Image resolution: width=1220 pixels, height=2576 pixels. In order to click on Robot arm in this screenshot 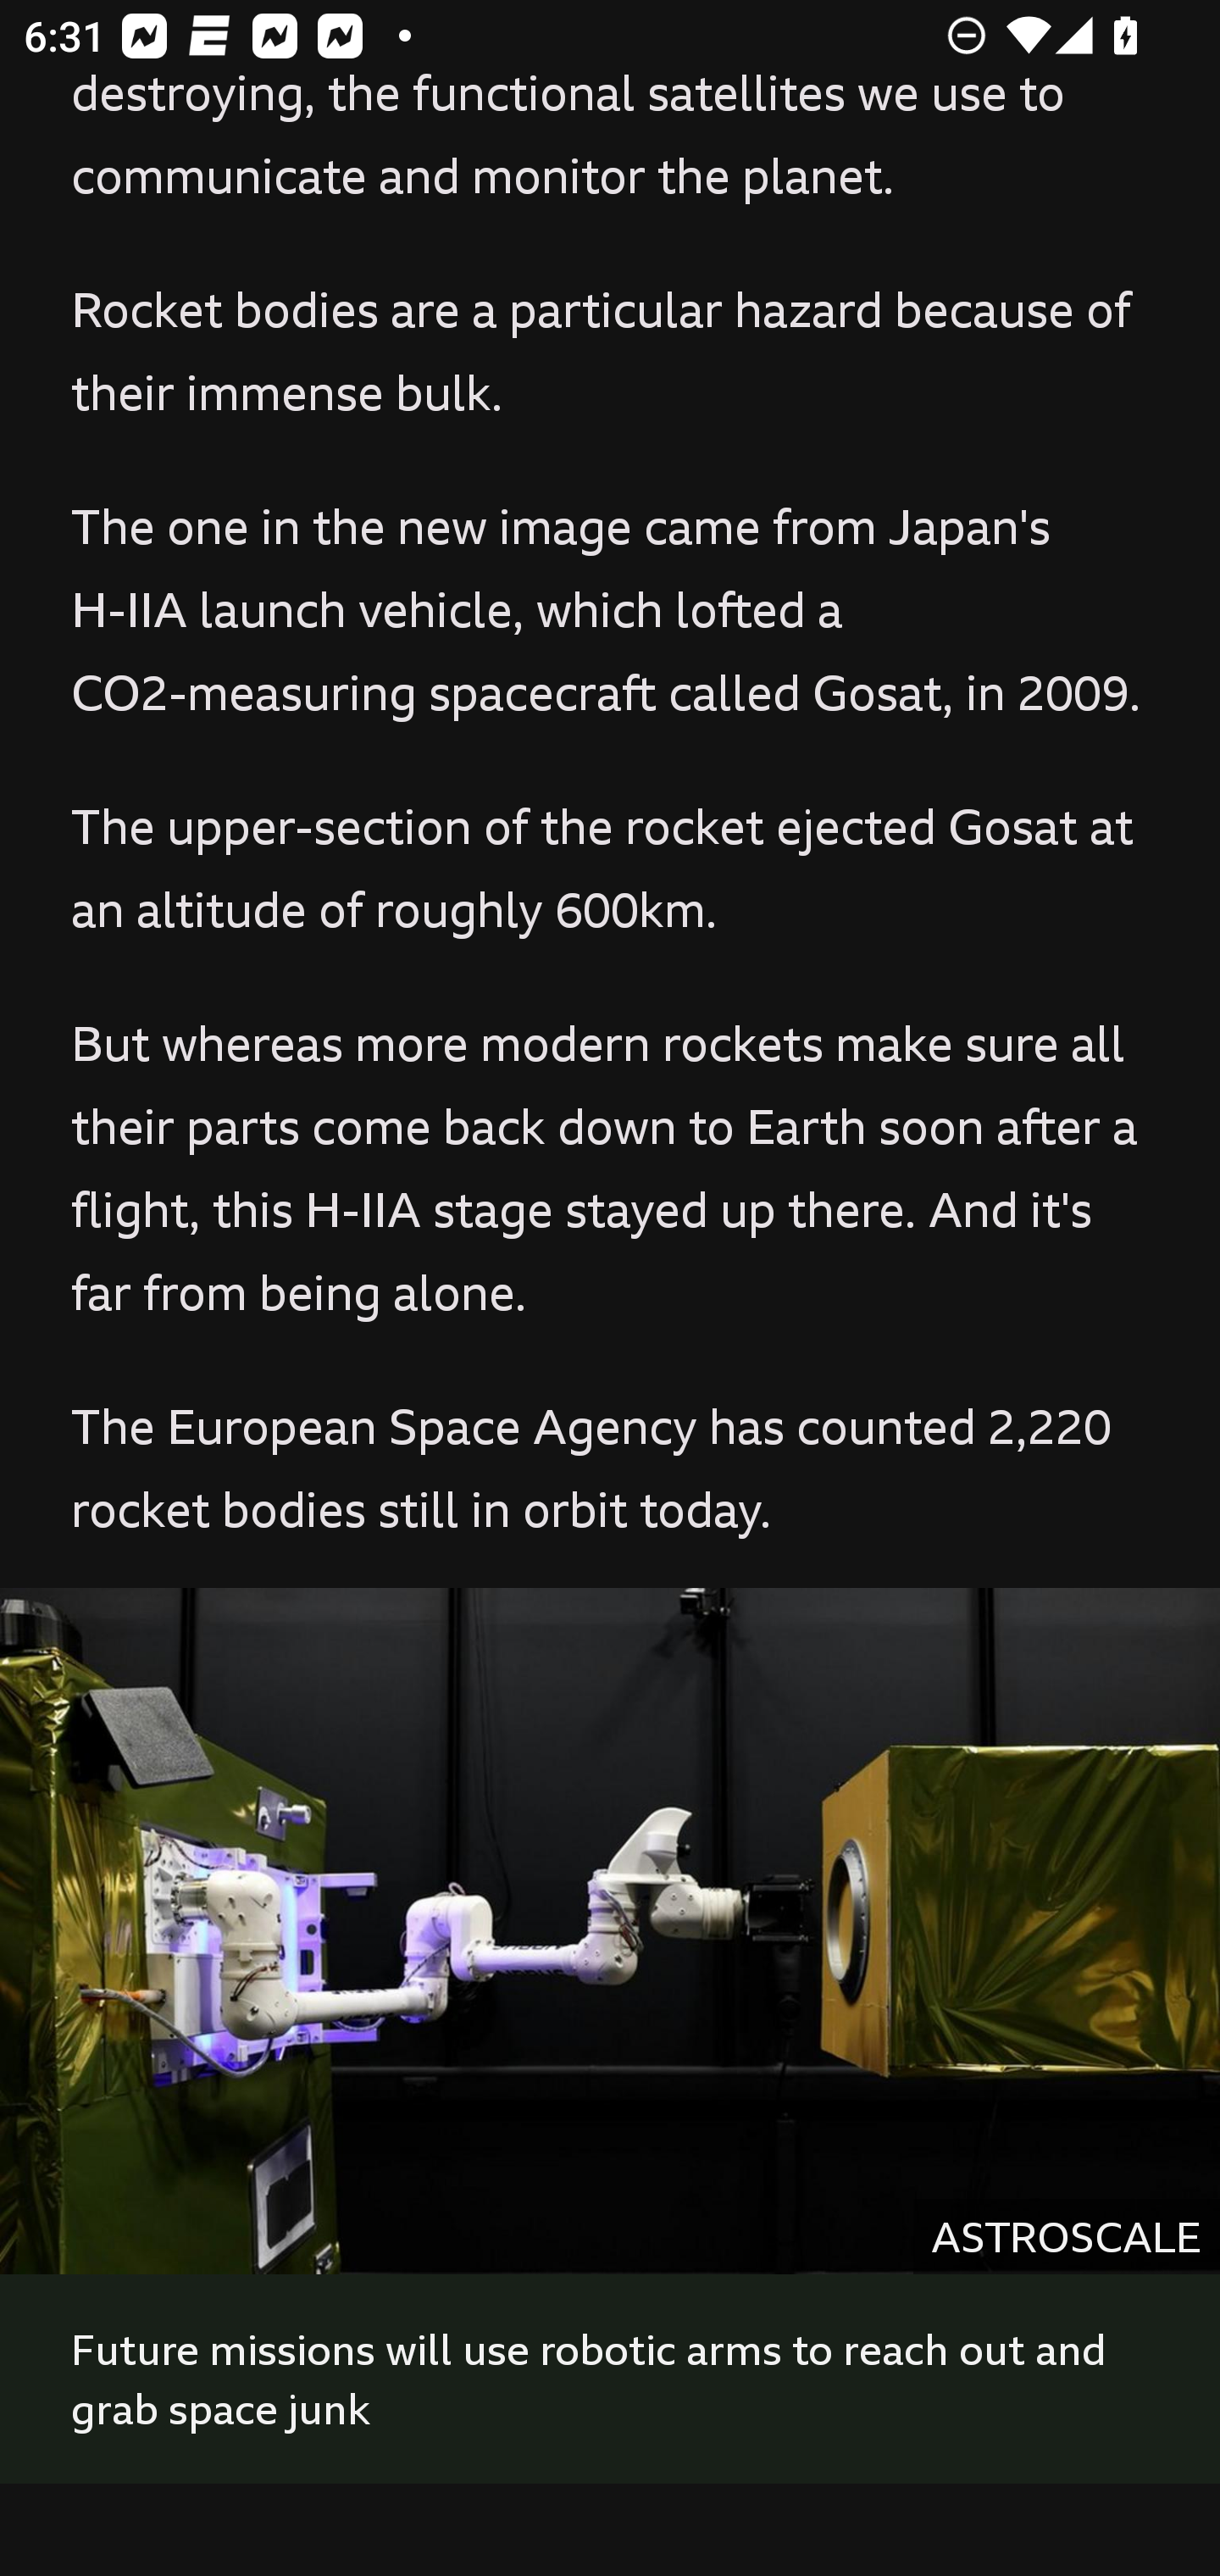, I will do `click(610, 1930)`.